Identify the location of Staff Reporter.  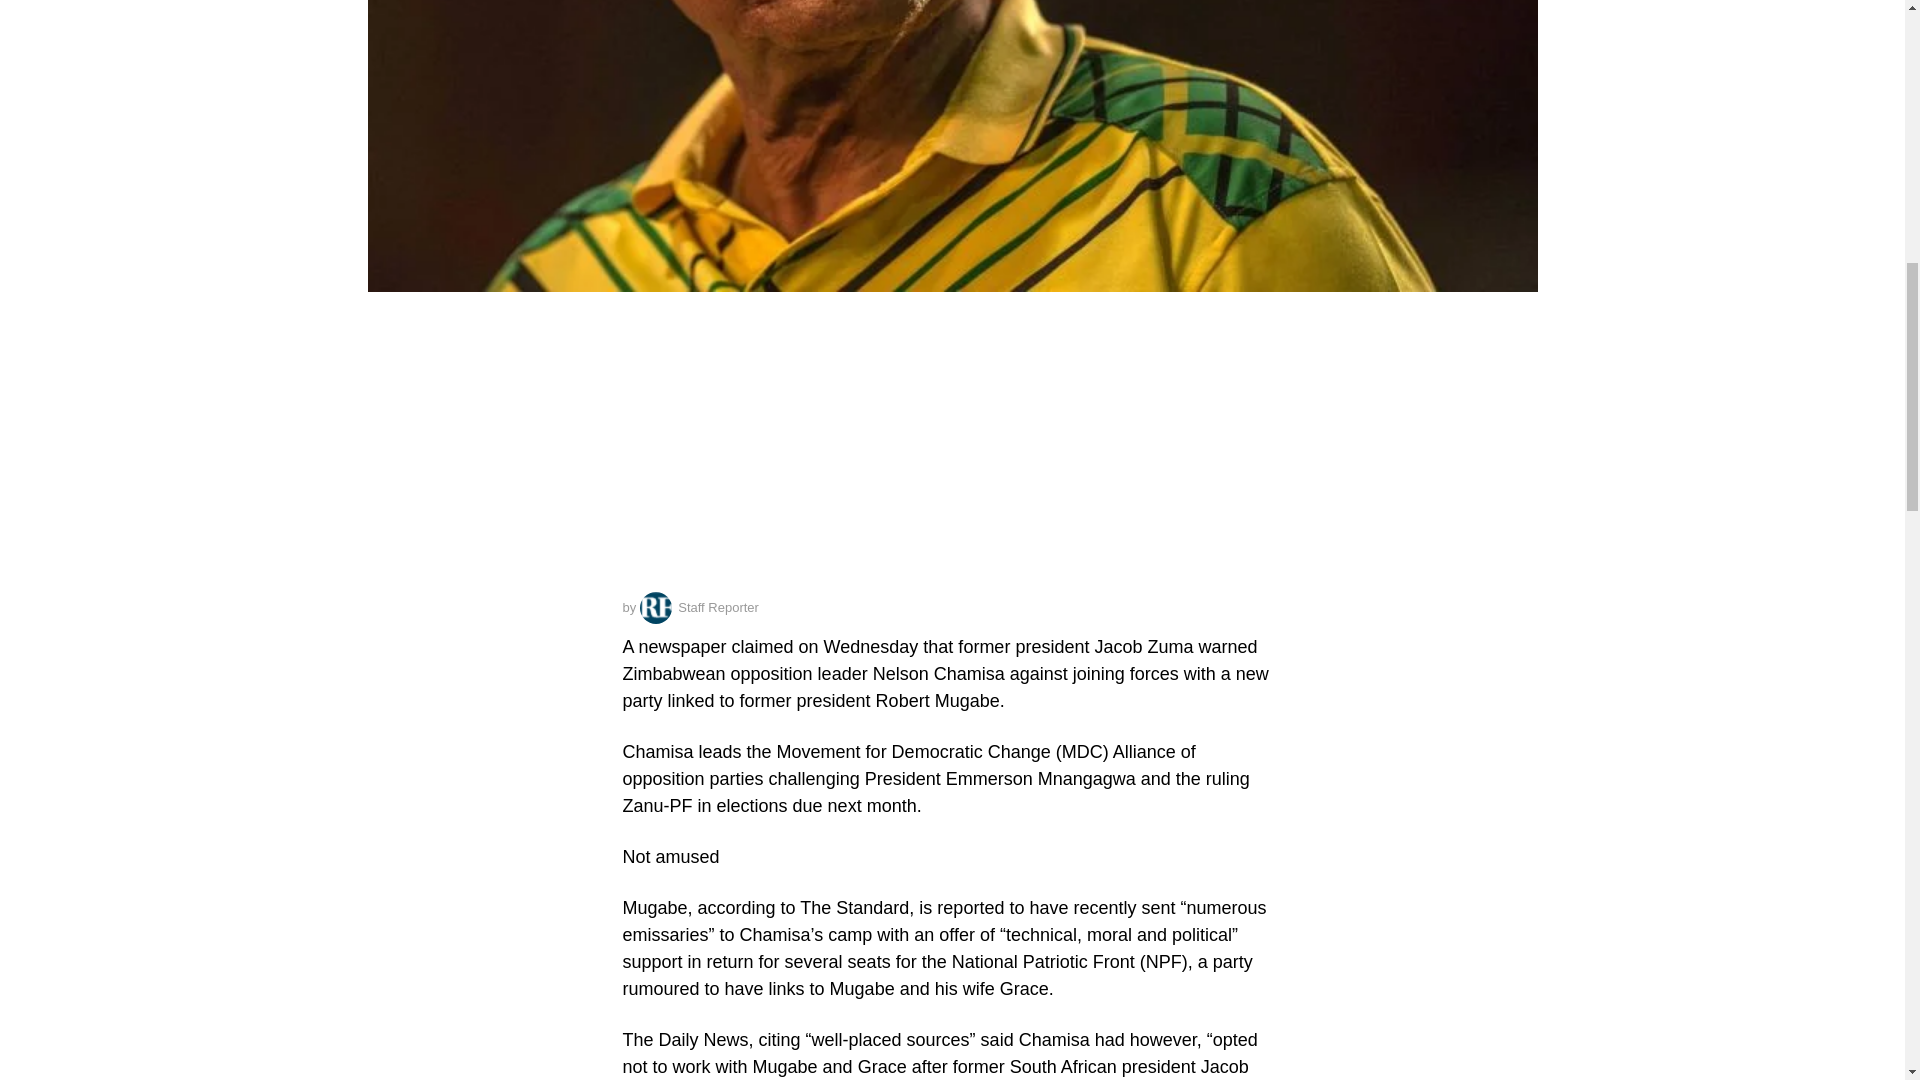
(698, 608).